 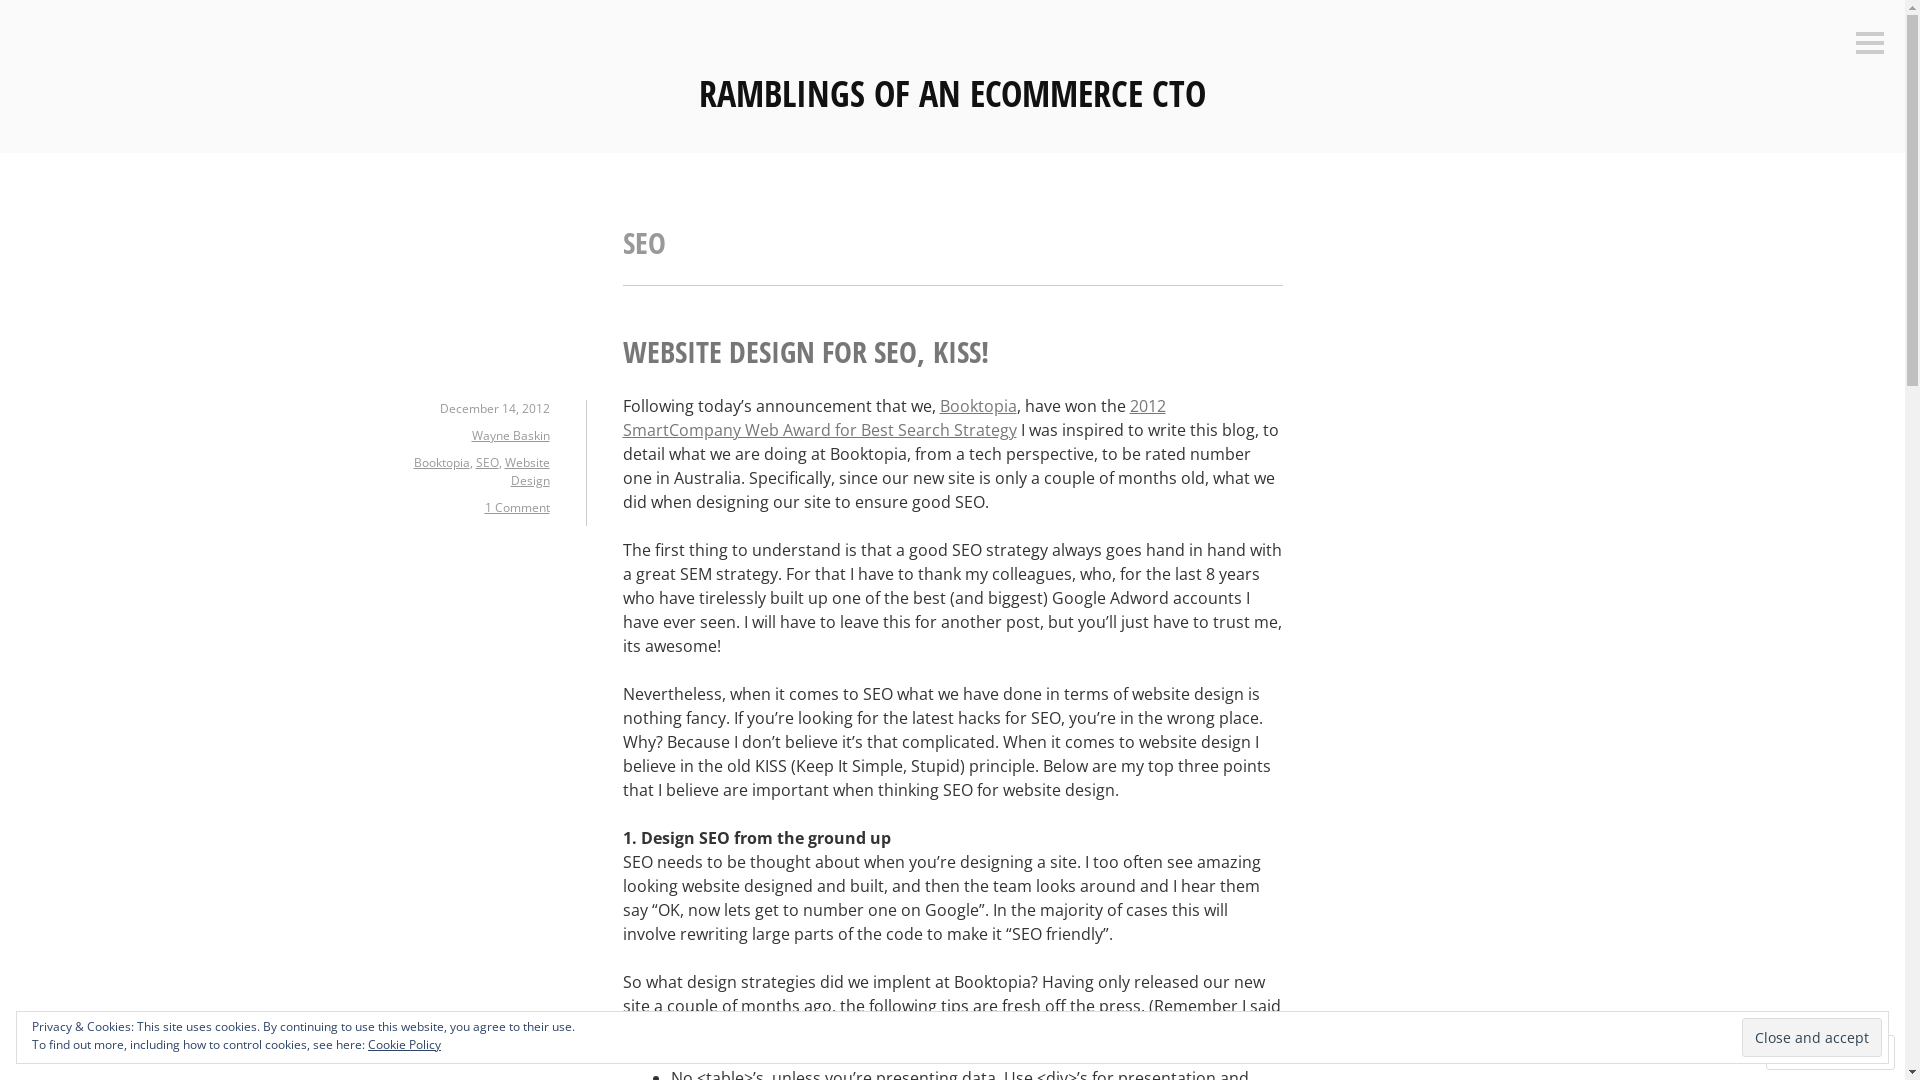 What do you see at coordinates (1812, 1052) in the screenshot?
I see `Follow` at bounding box center [1812, 1052].